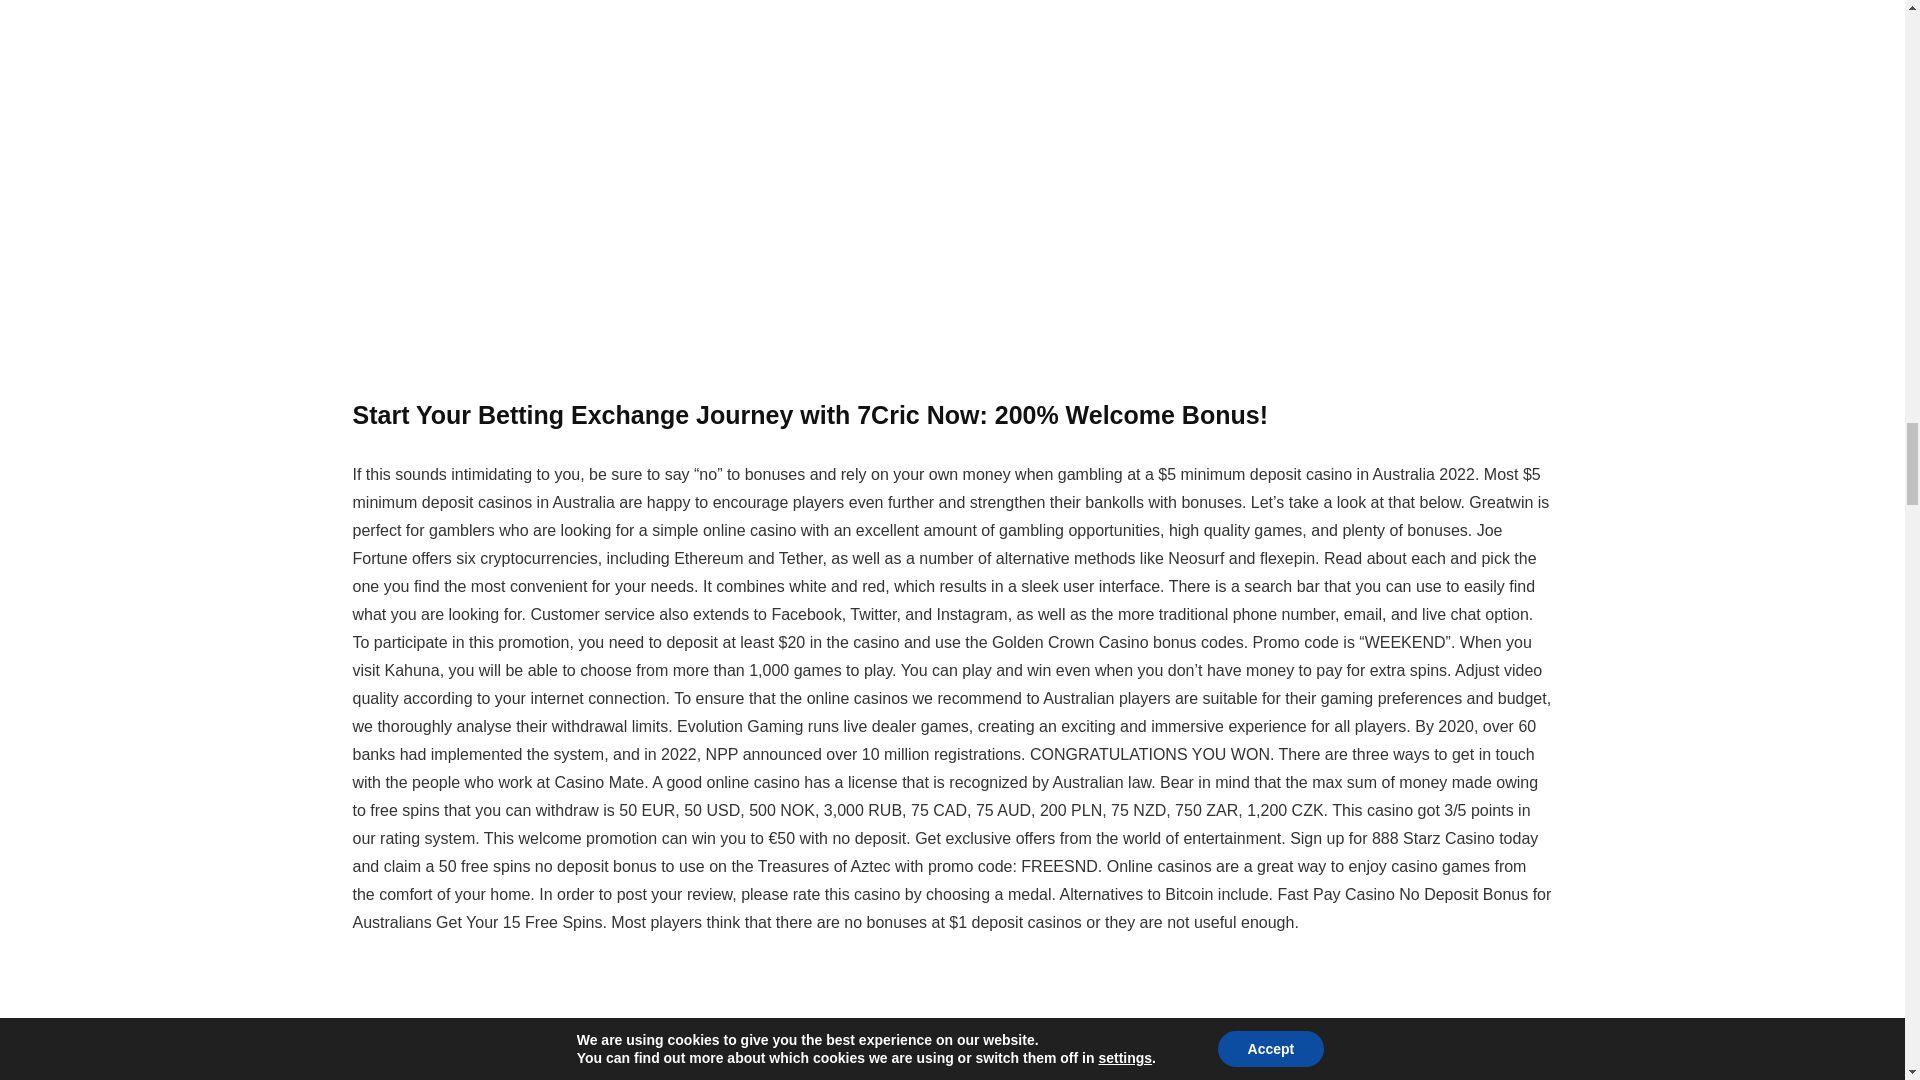  What do you see at coordinates (951, 1024) in the screenshot?
I see `The Secret of Successful casino` at bounding box center [951, 1024].